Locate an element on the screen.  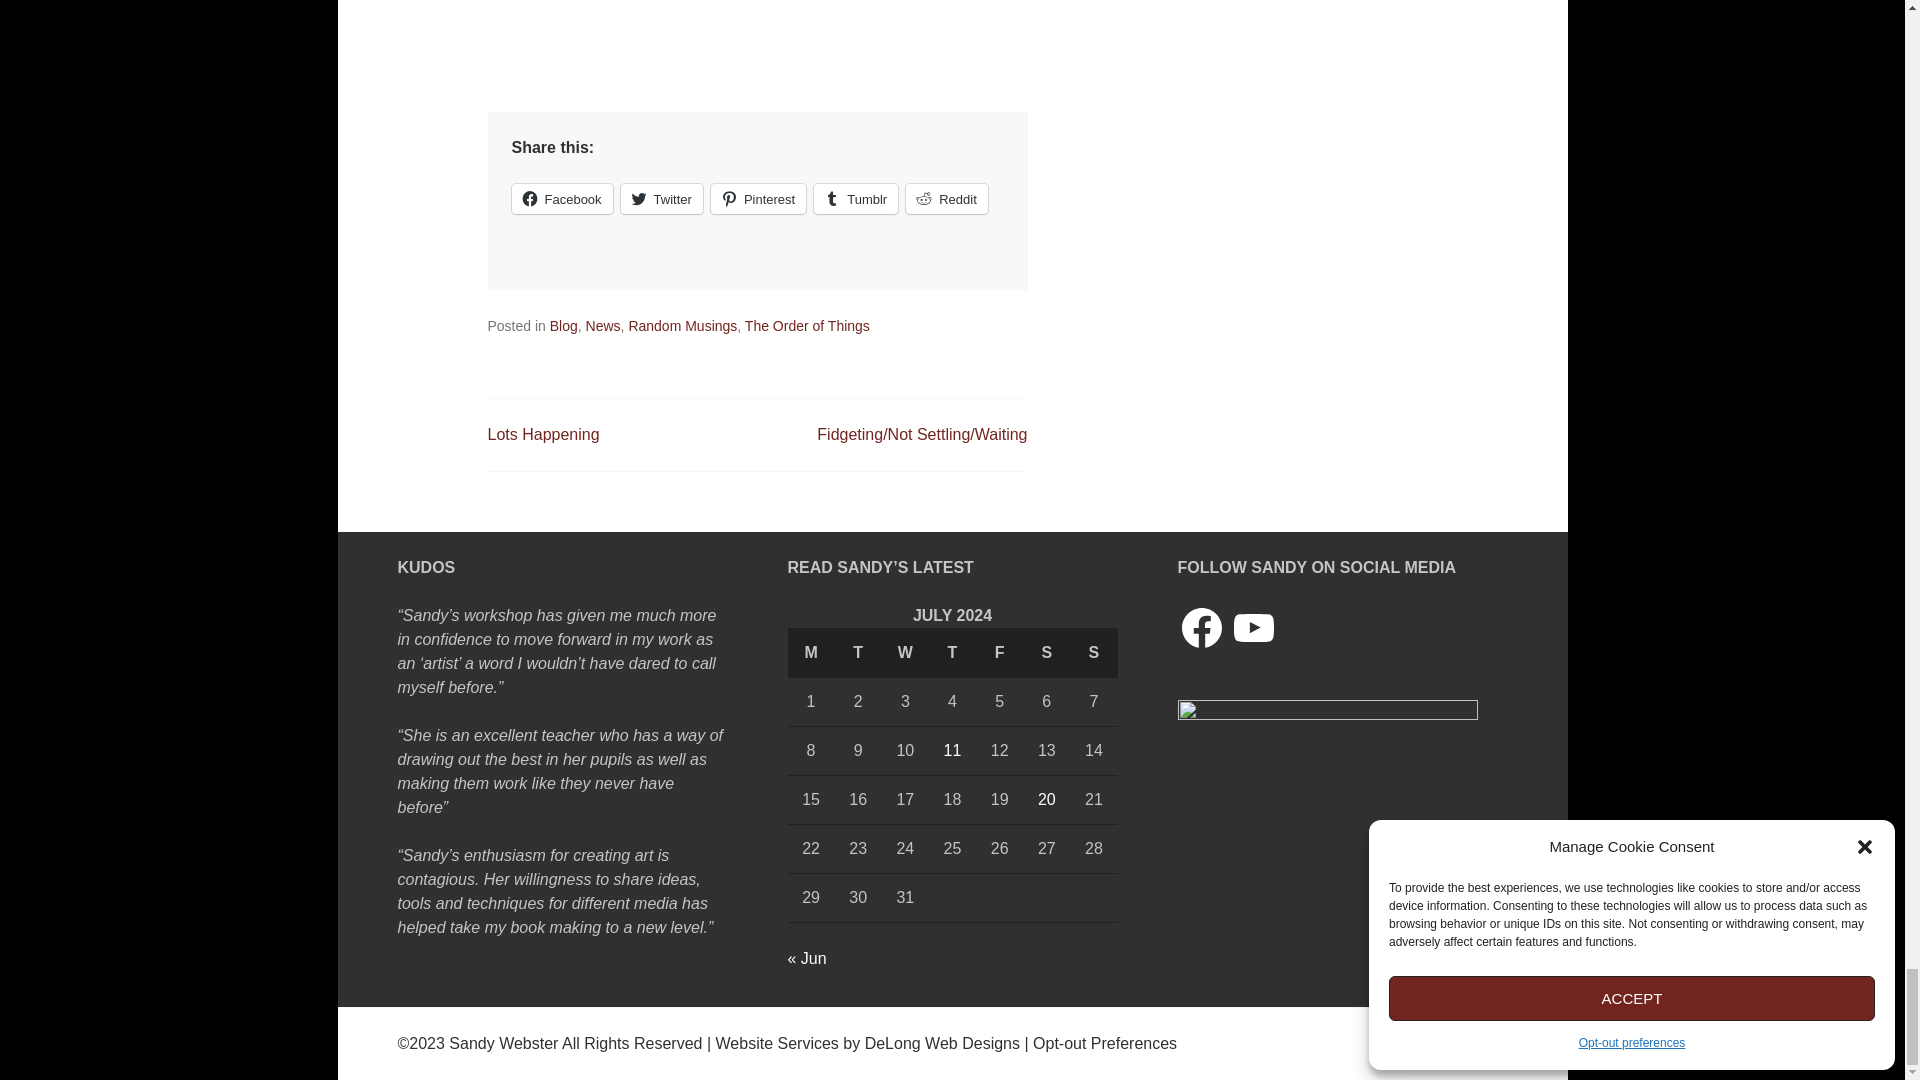
Blog is located at coordinates (563, 325).